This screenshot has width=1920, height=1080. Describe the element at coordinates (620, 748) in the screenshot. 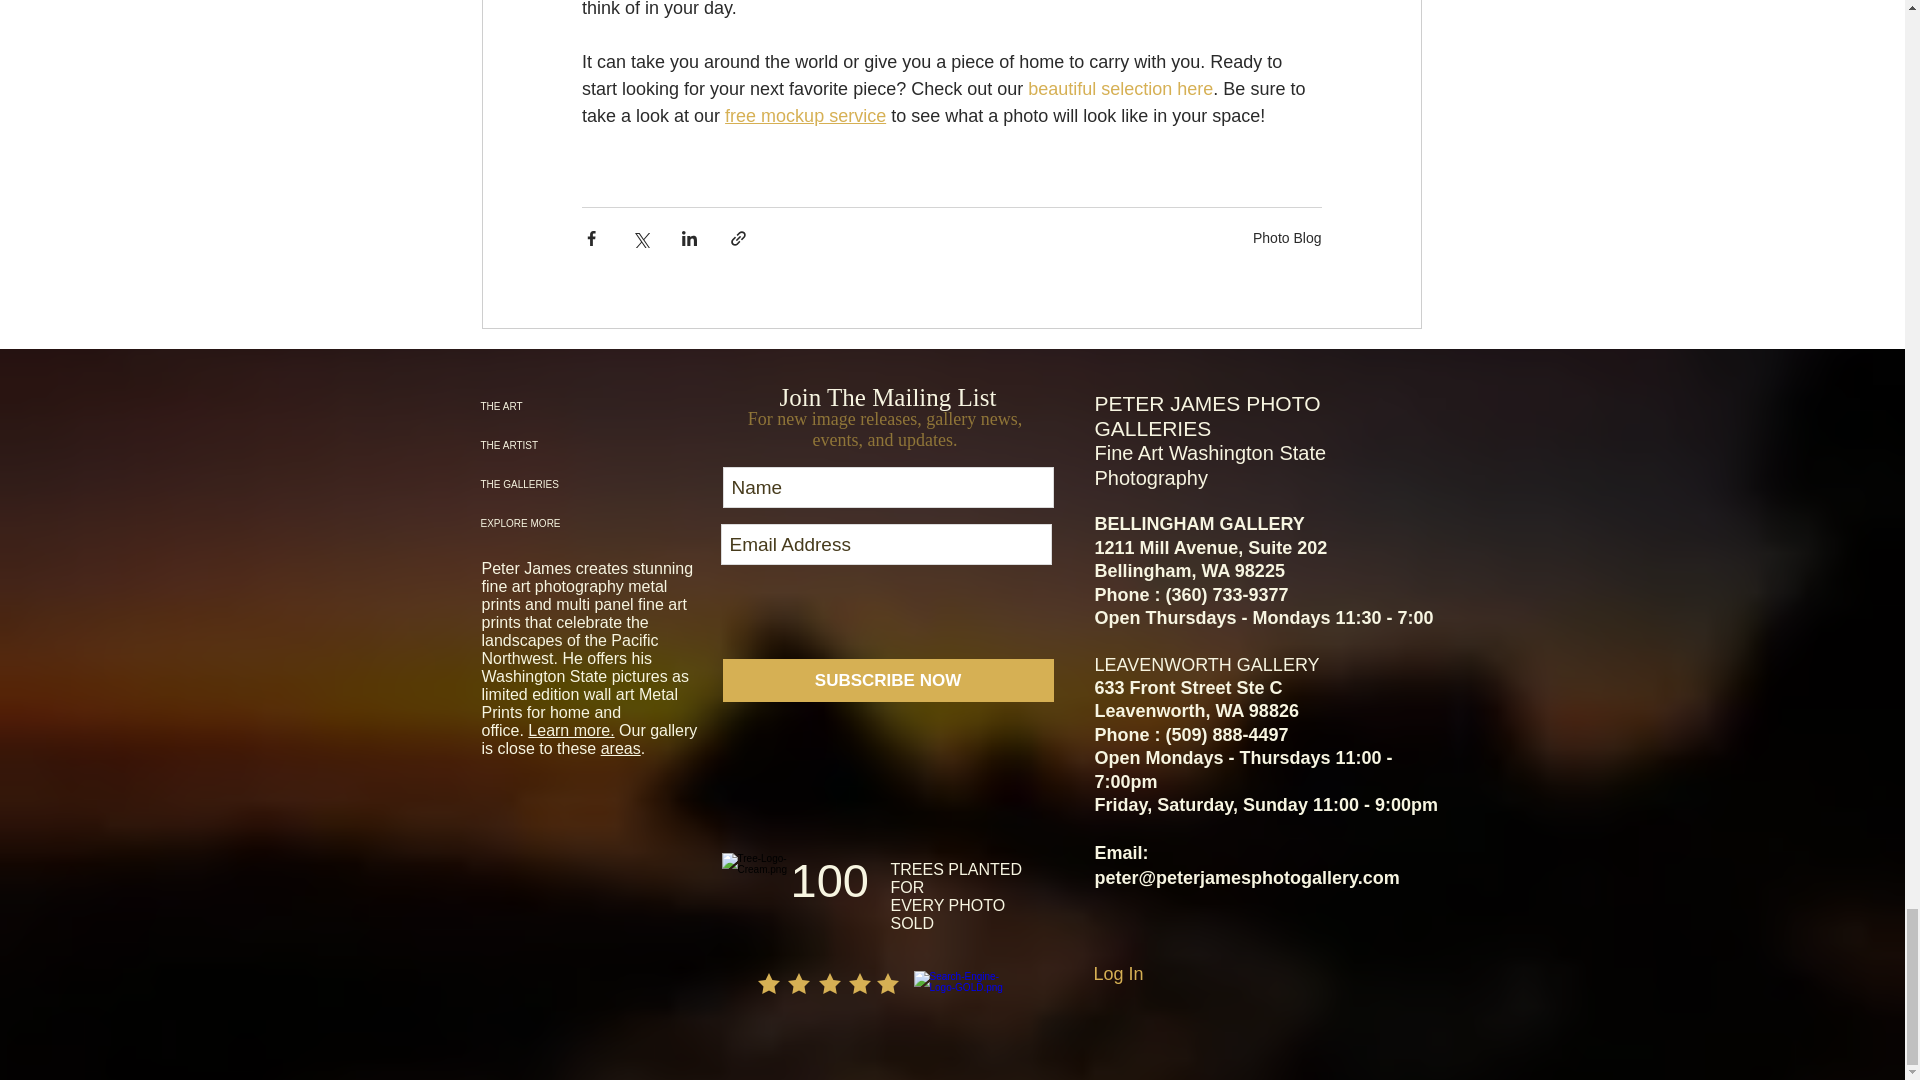

I see `areas` at that location.